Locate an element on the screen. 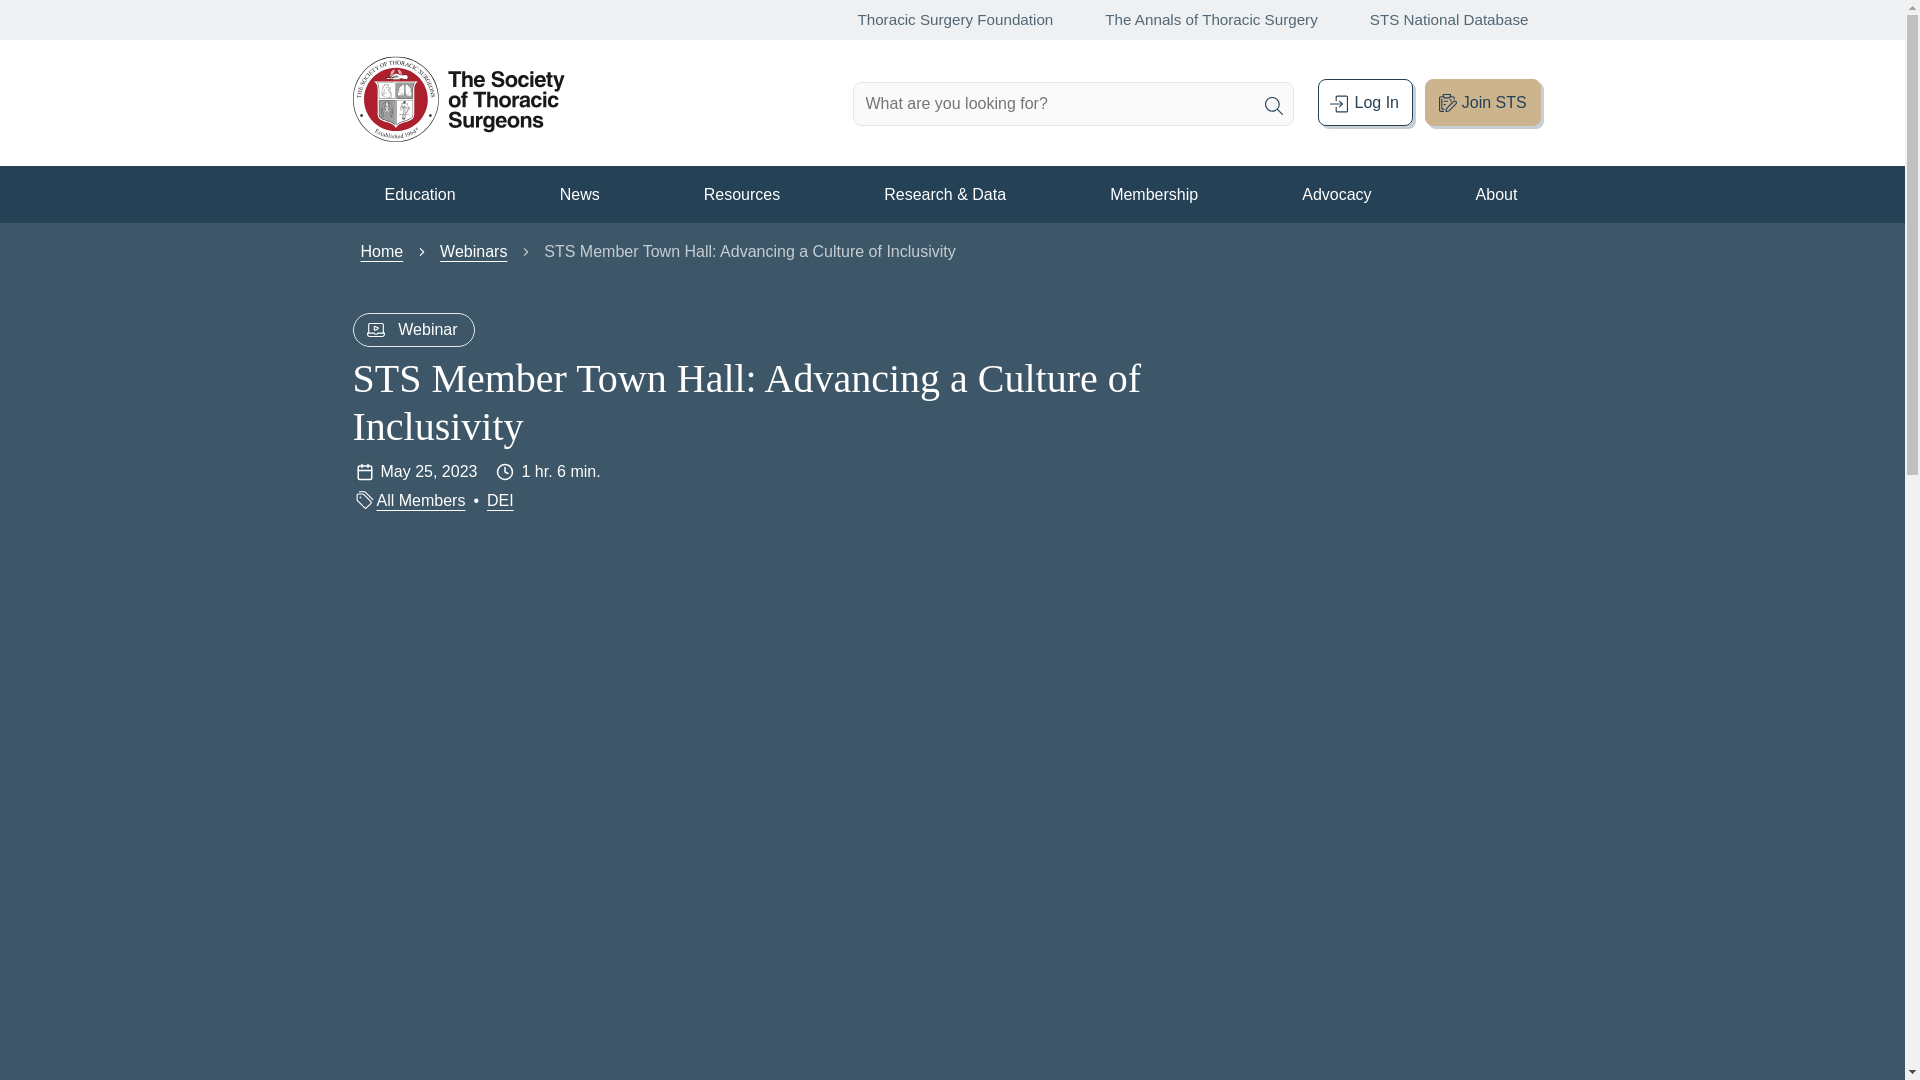  Join STS is located at coordinates (1482, 102).